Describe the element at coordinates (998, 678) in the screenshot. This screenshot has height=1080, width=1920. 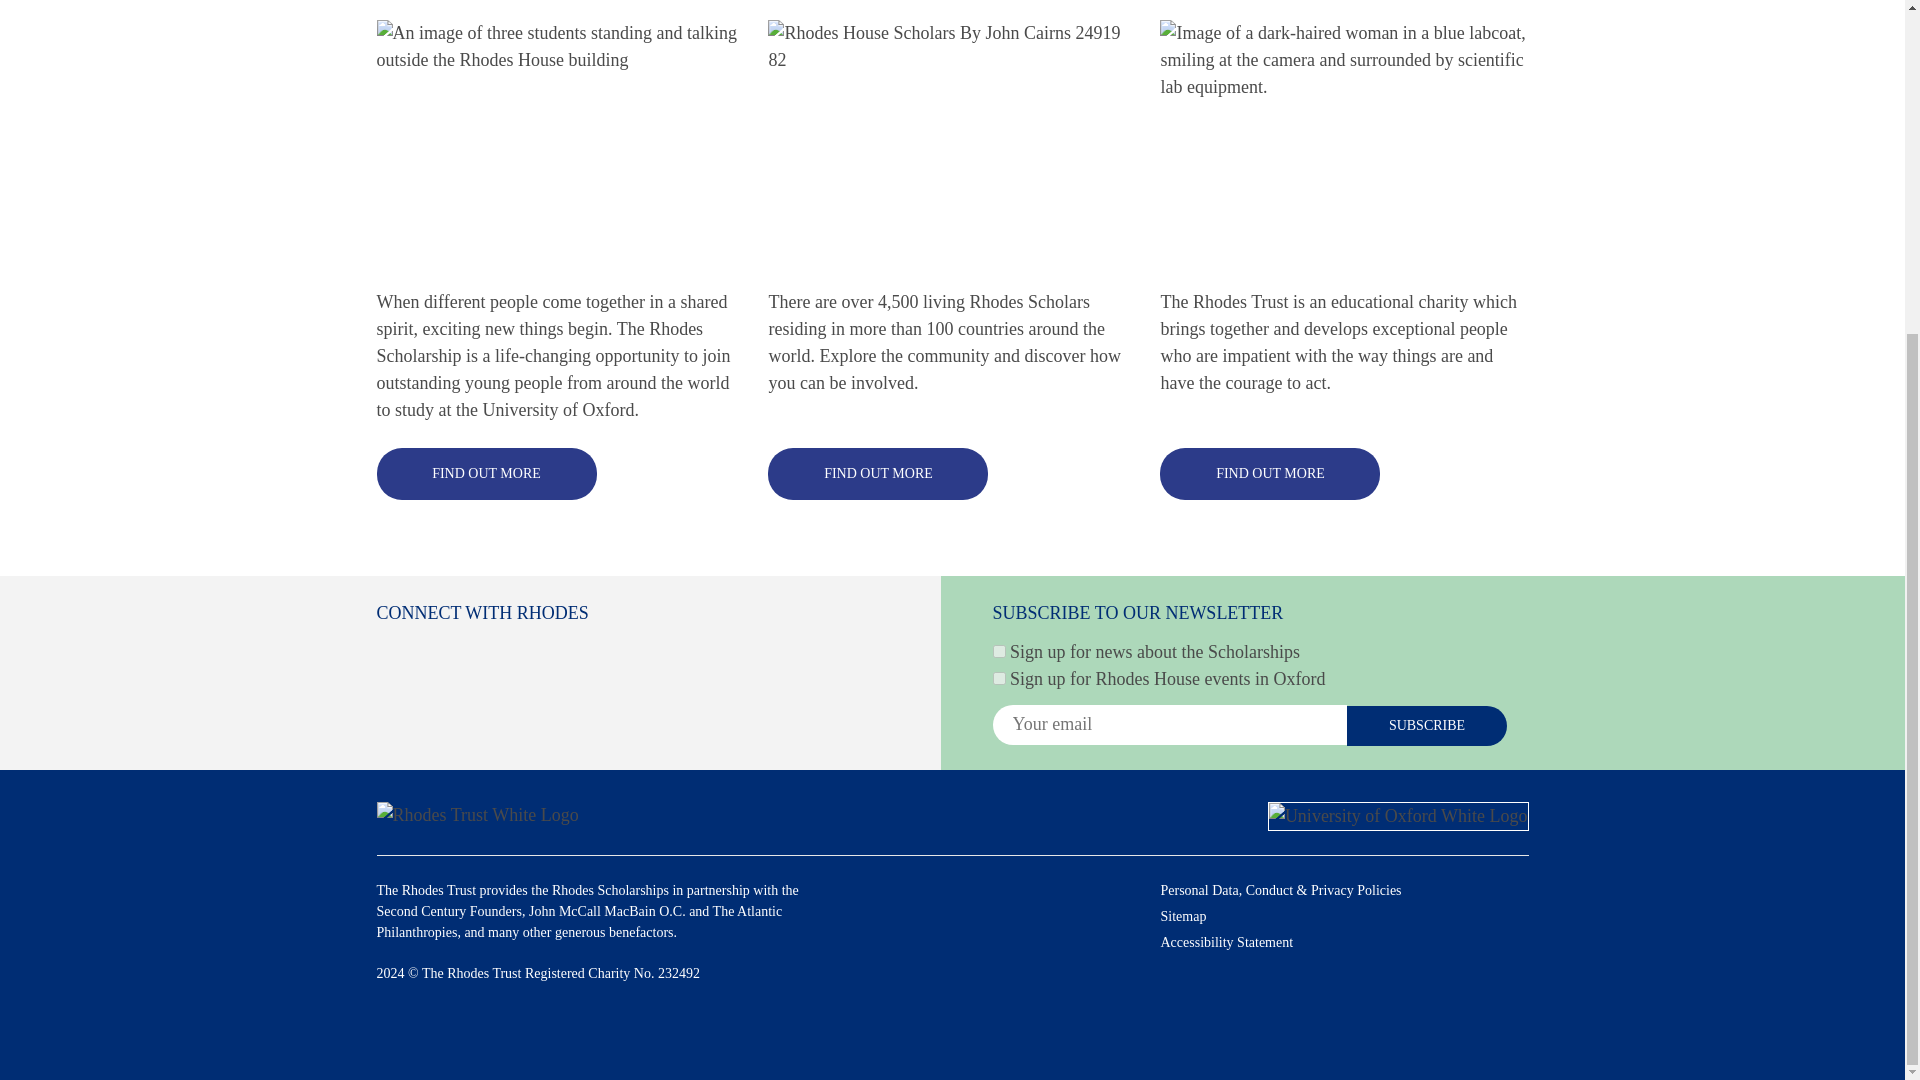
I see `on` at that location.